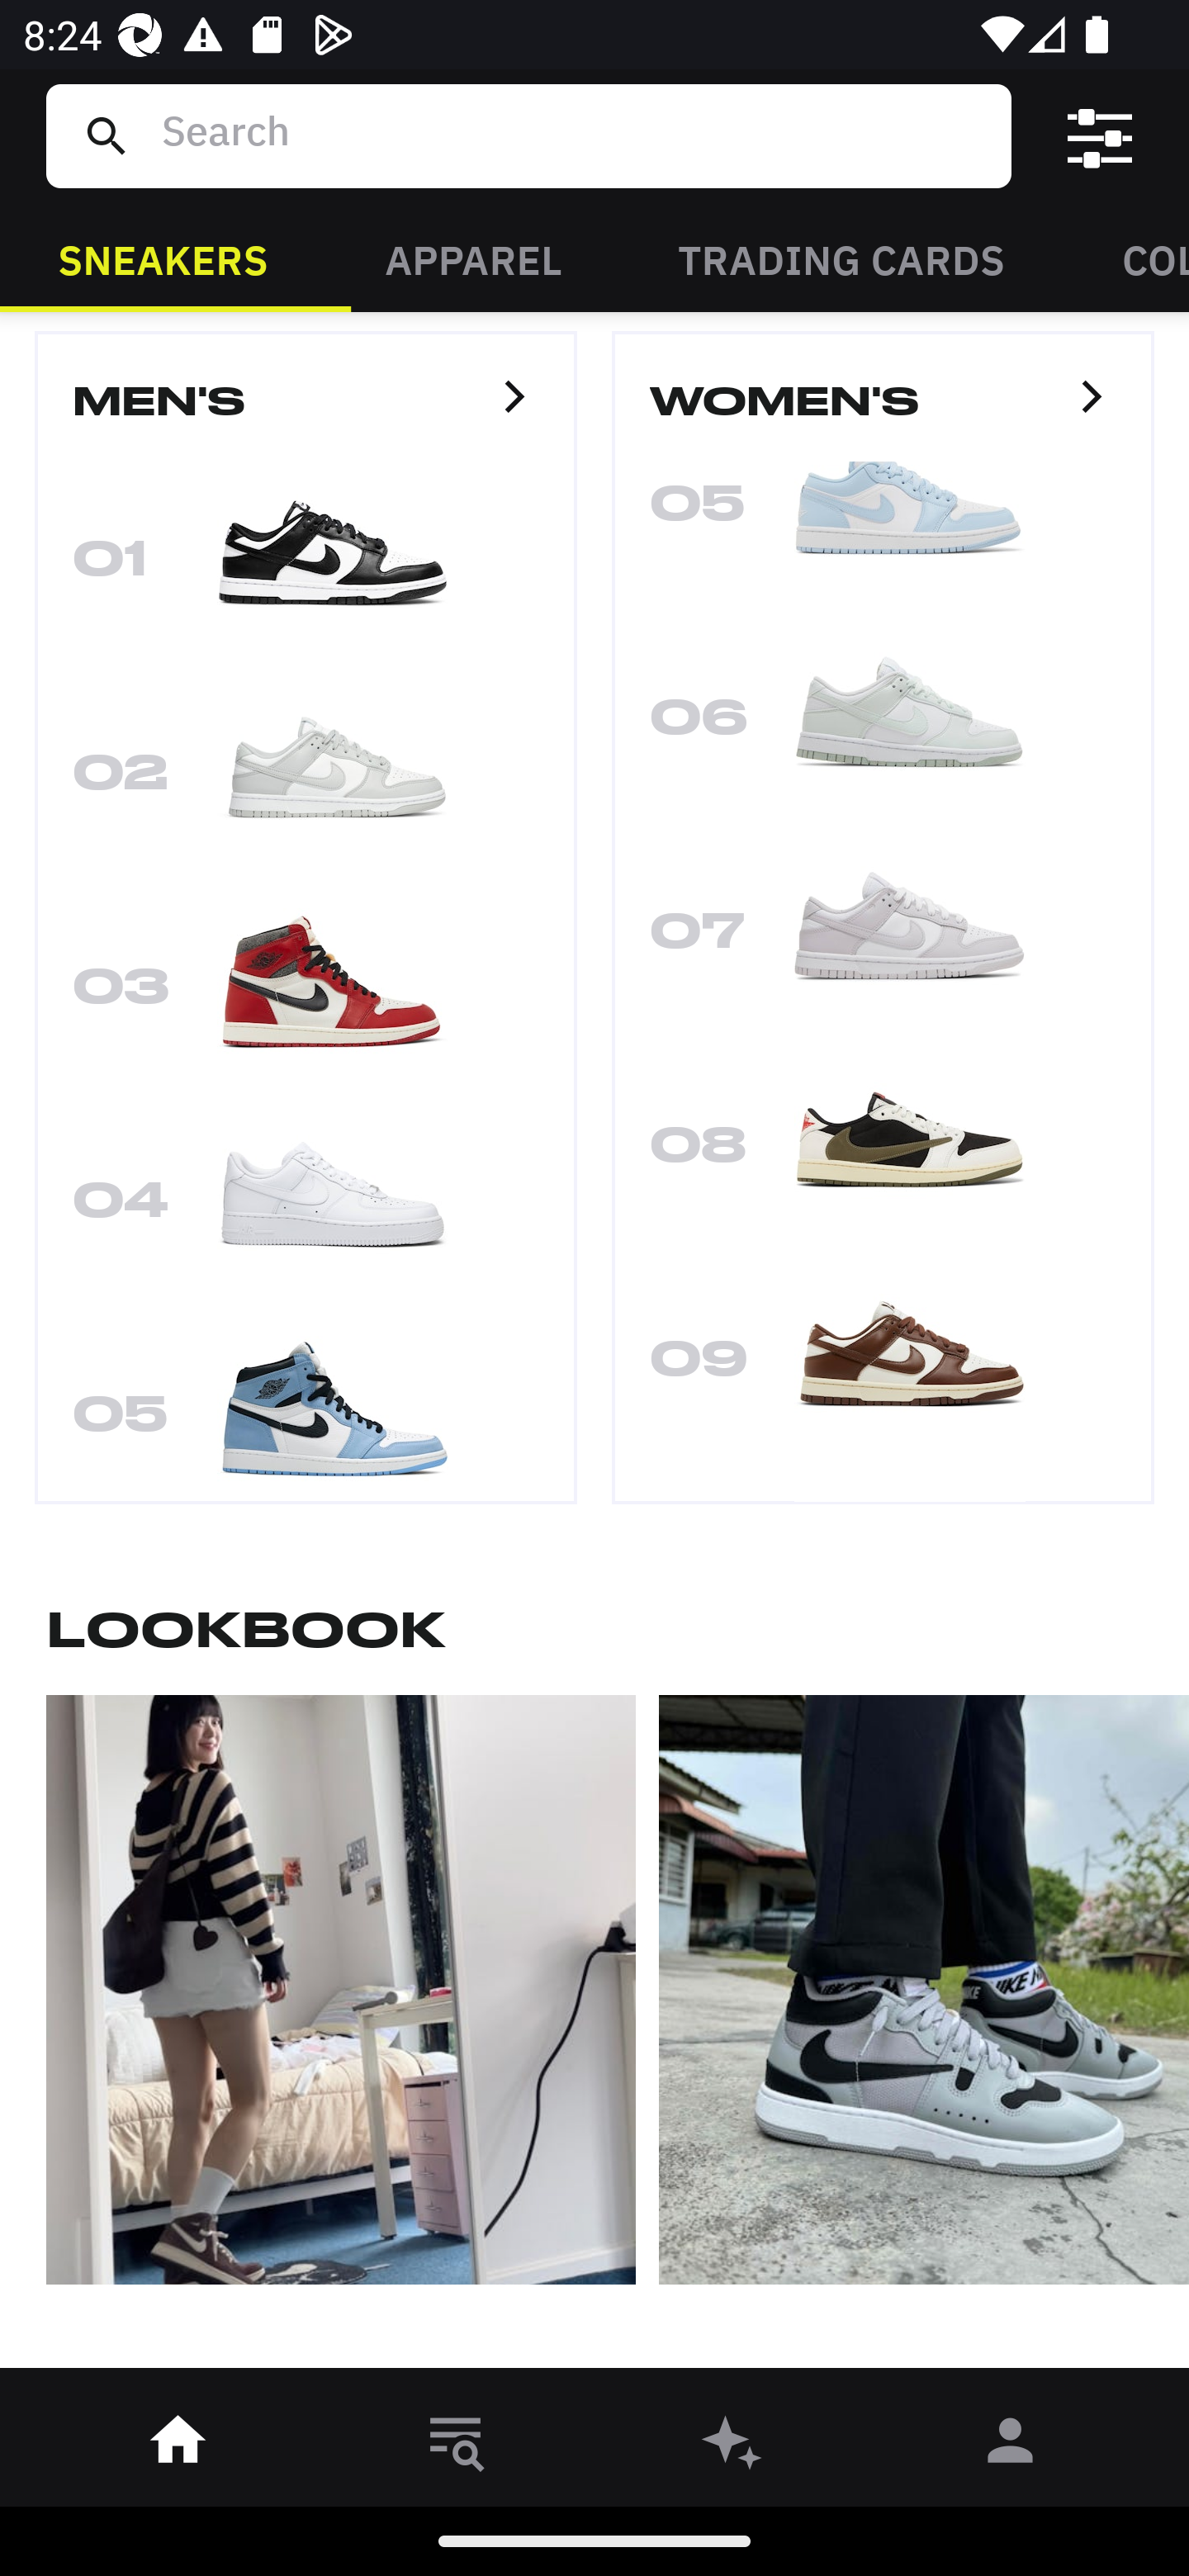 The height and width of the screenshot is (2576, 1189). I want to click on SNEAKERS, so click(163, 258).